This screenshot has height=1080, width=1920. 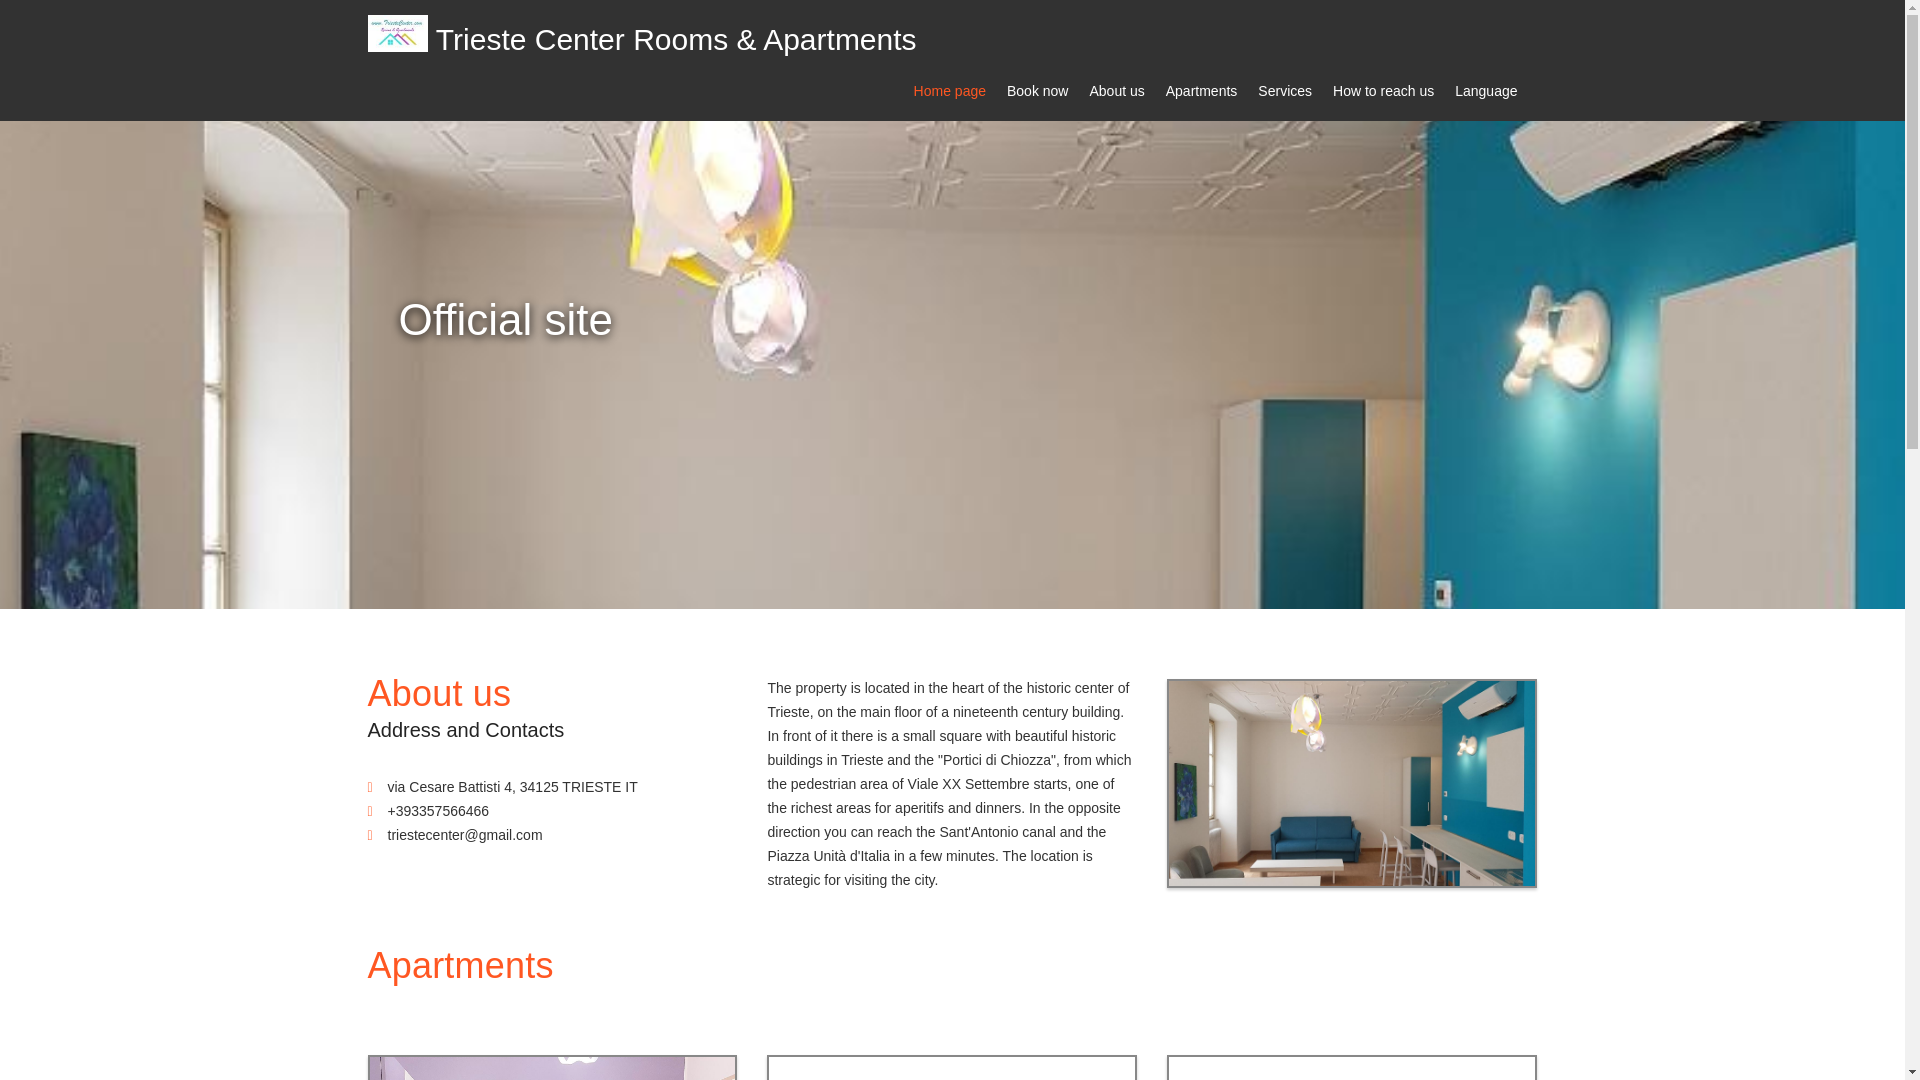 I want to click on Apartments, so click(x=1202, y=89).